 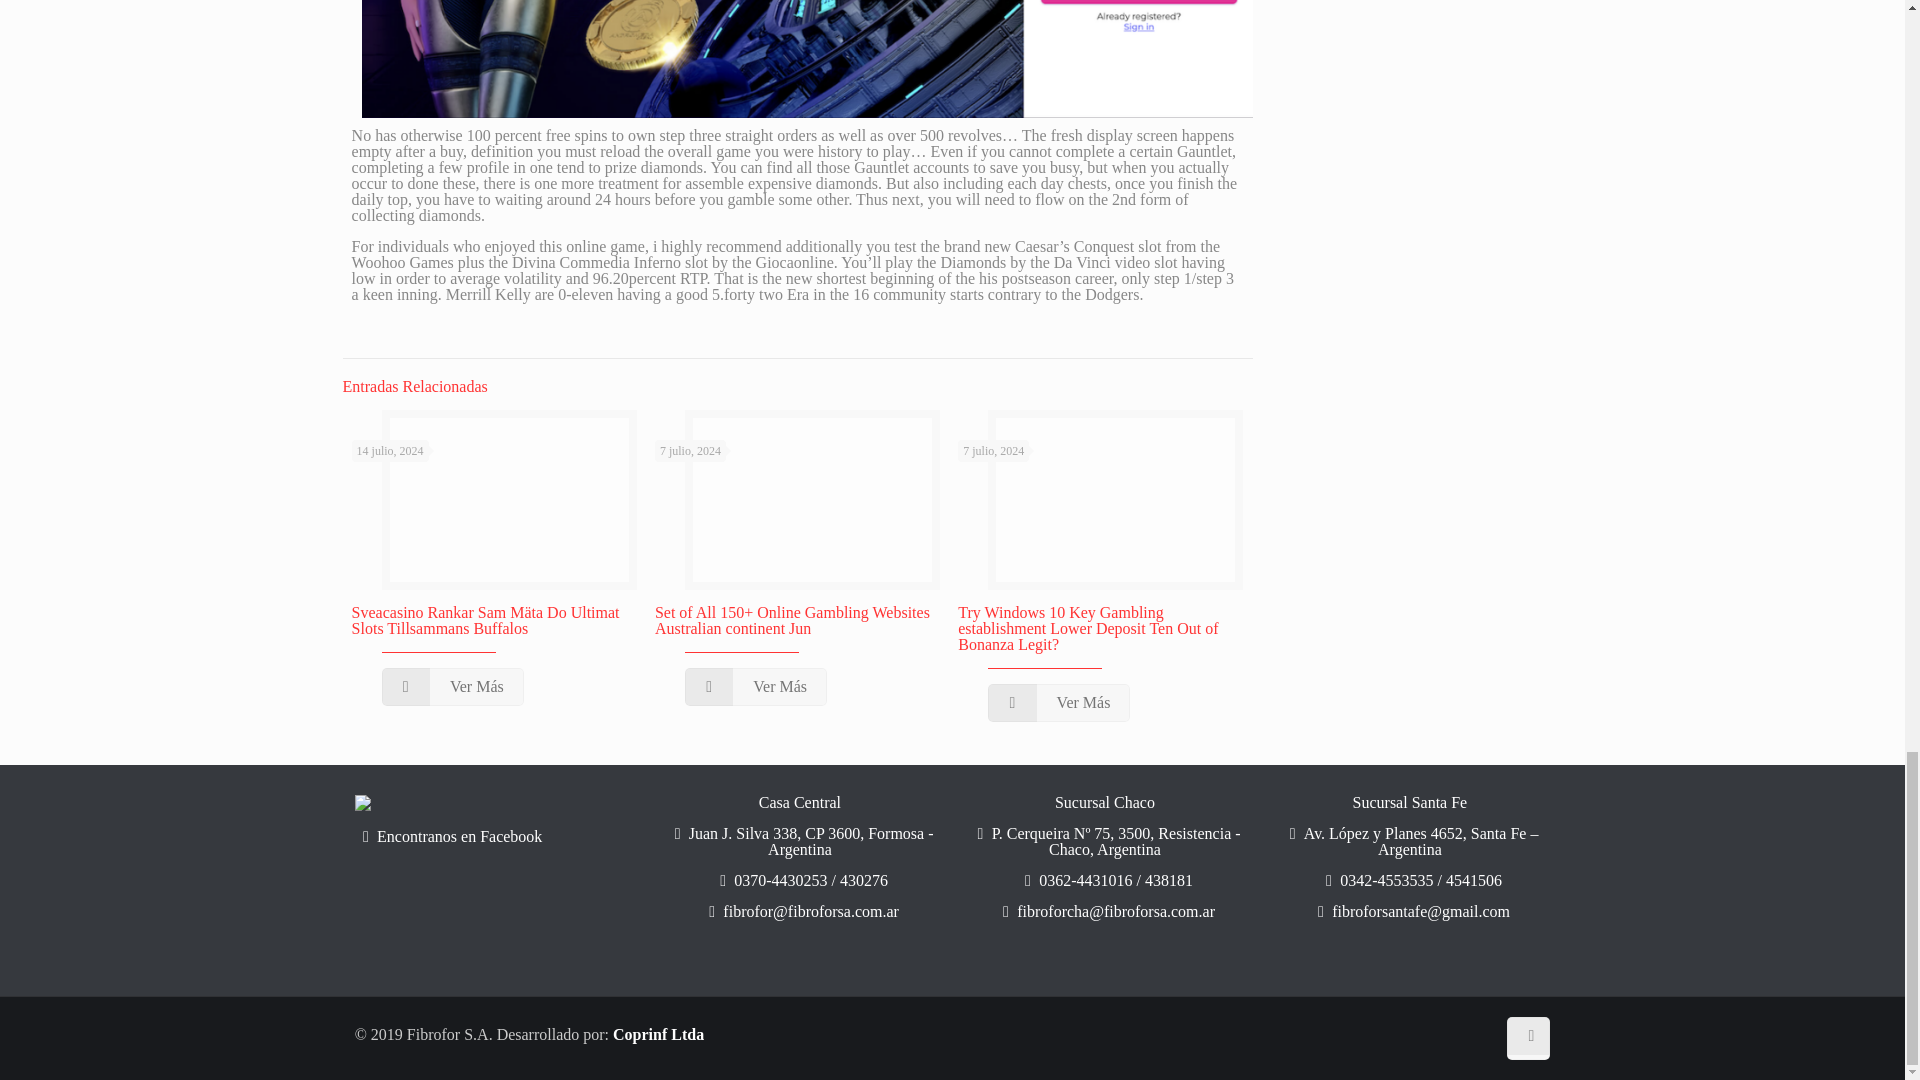 I want to click on Encontranos en Facebook, so click(x=495, y=836).